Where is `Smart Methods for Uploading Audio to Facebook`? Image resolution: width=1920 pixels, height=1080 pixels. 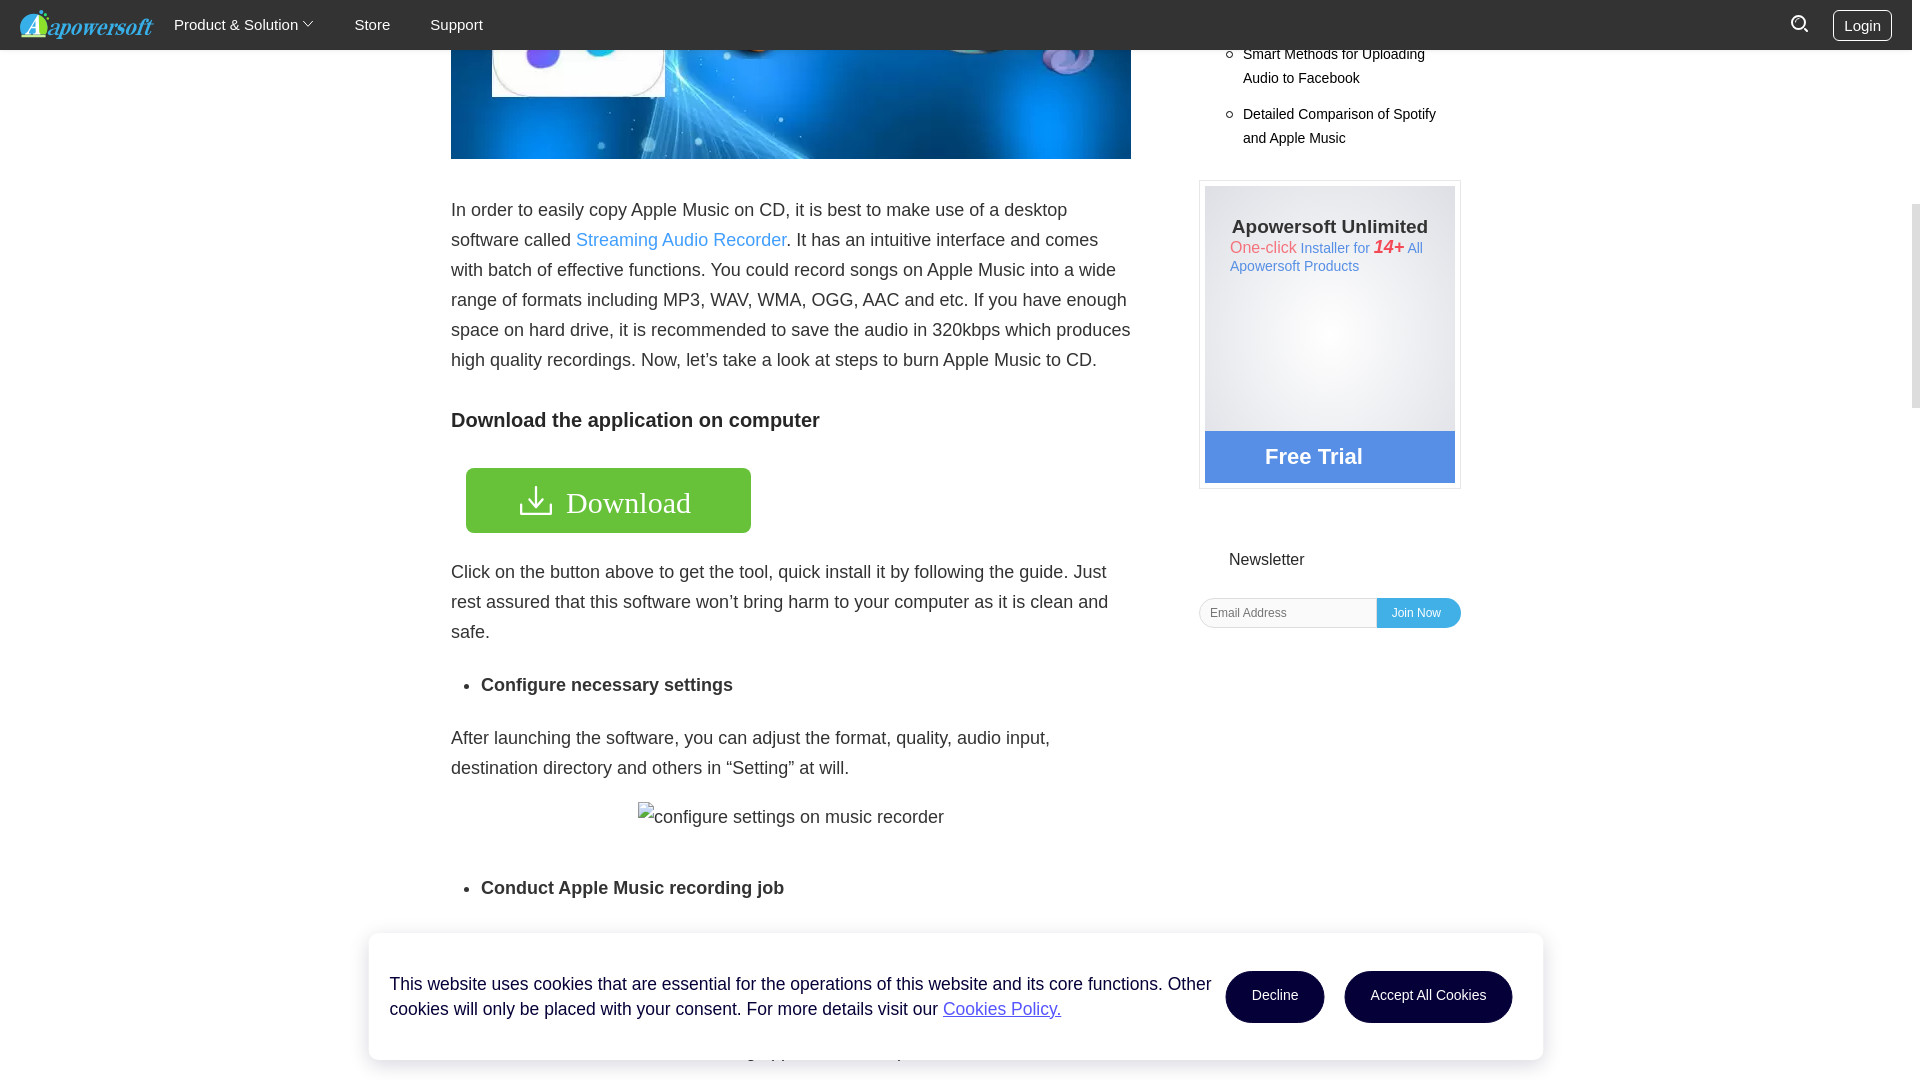
Smart Methods for Uploading Audio to Facebook is located at coordinates (1352, 66).